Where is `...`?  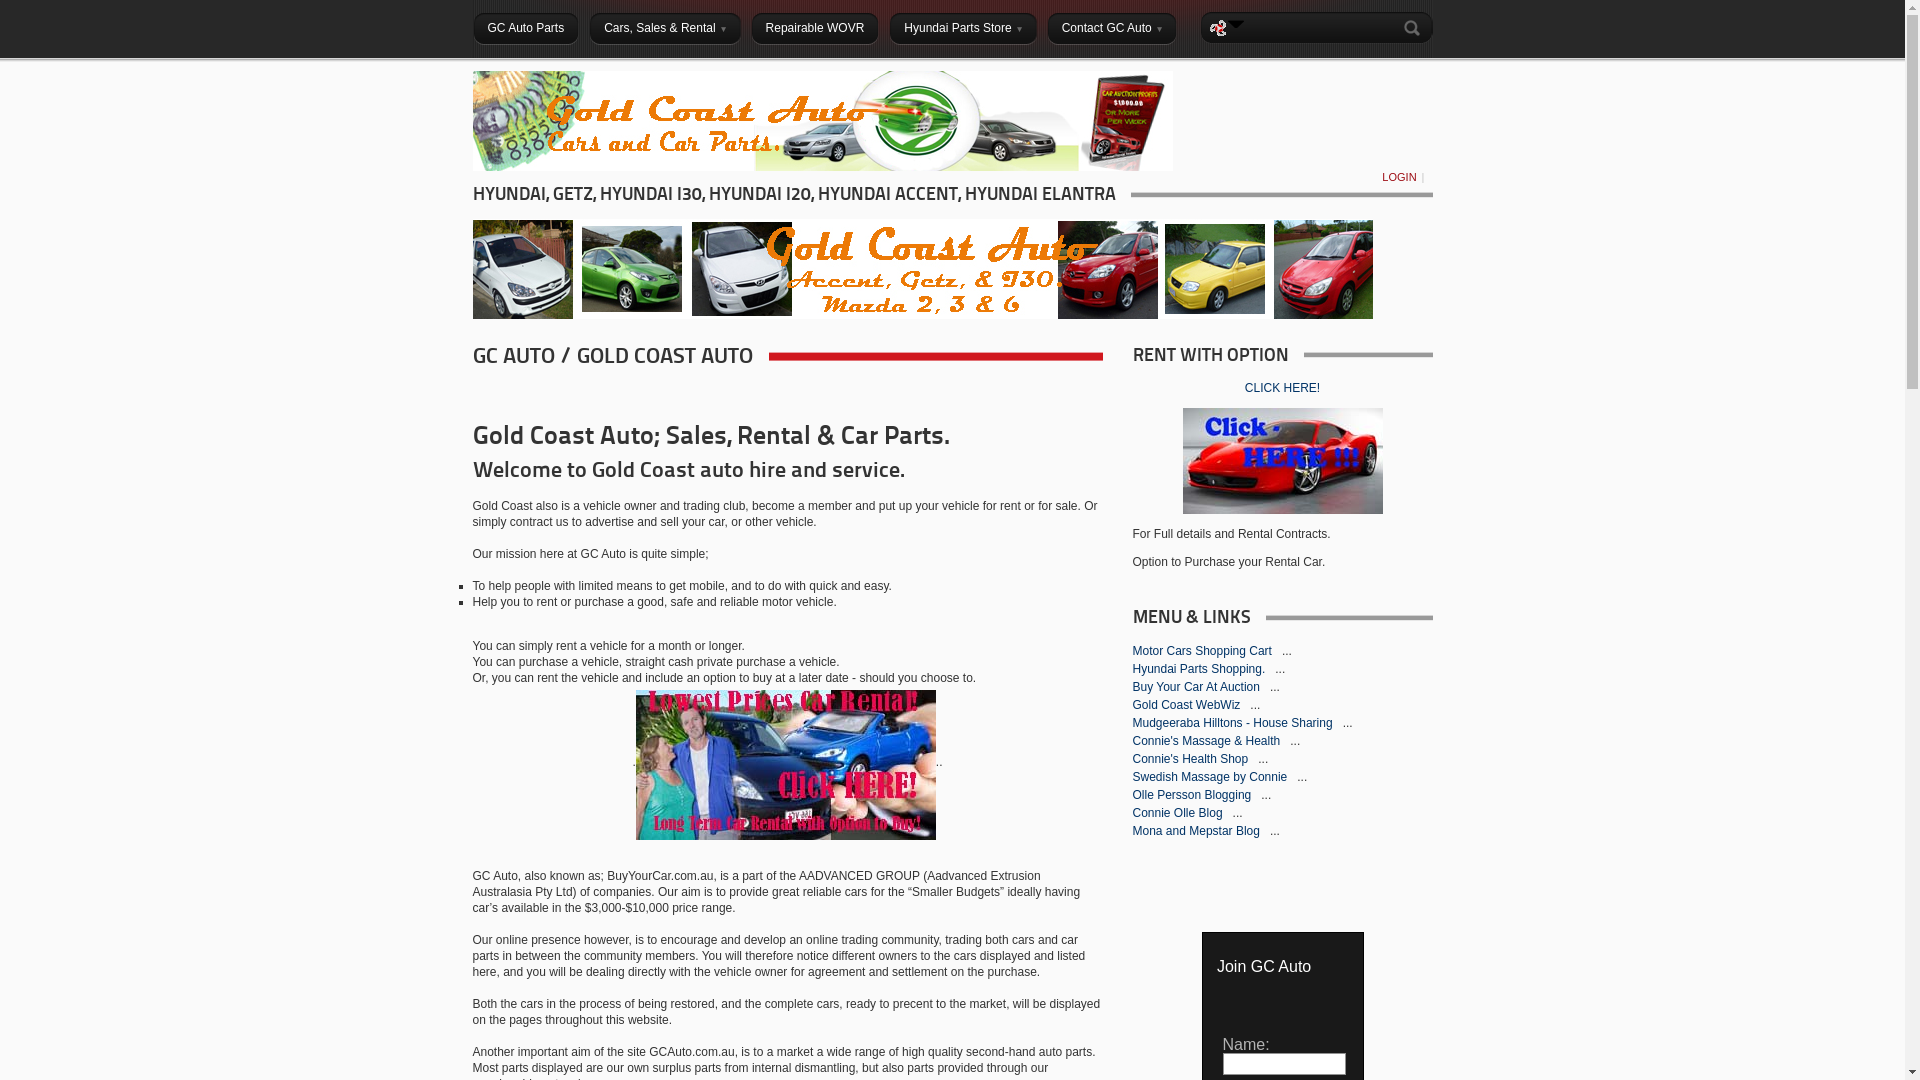 ... is located at coordinates (1275, 687).